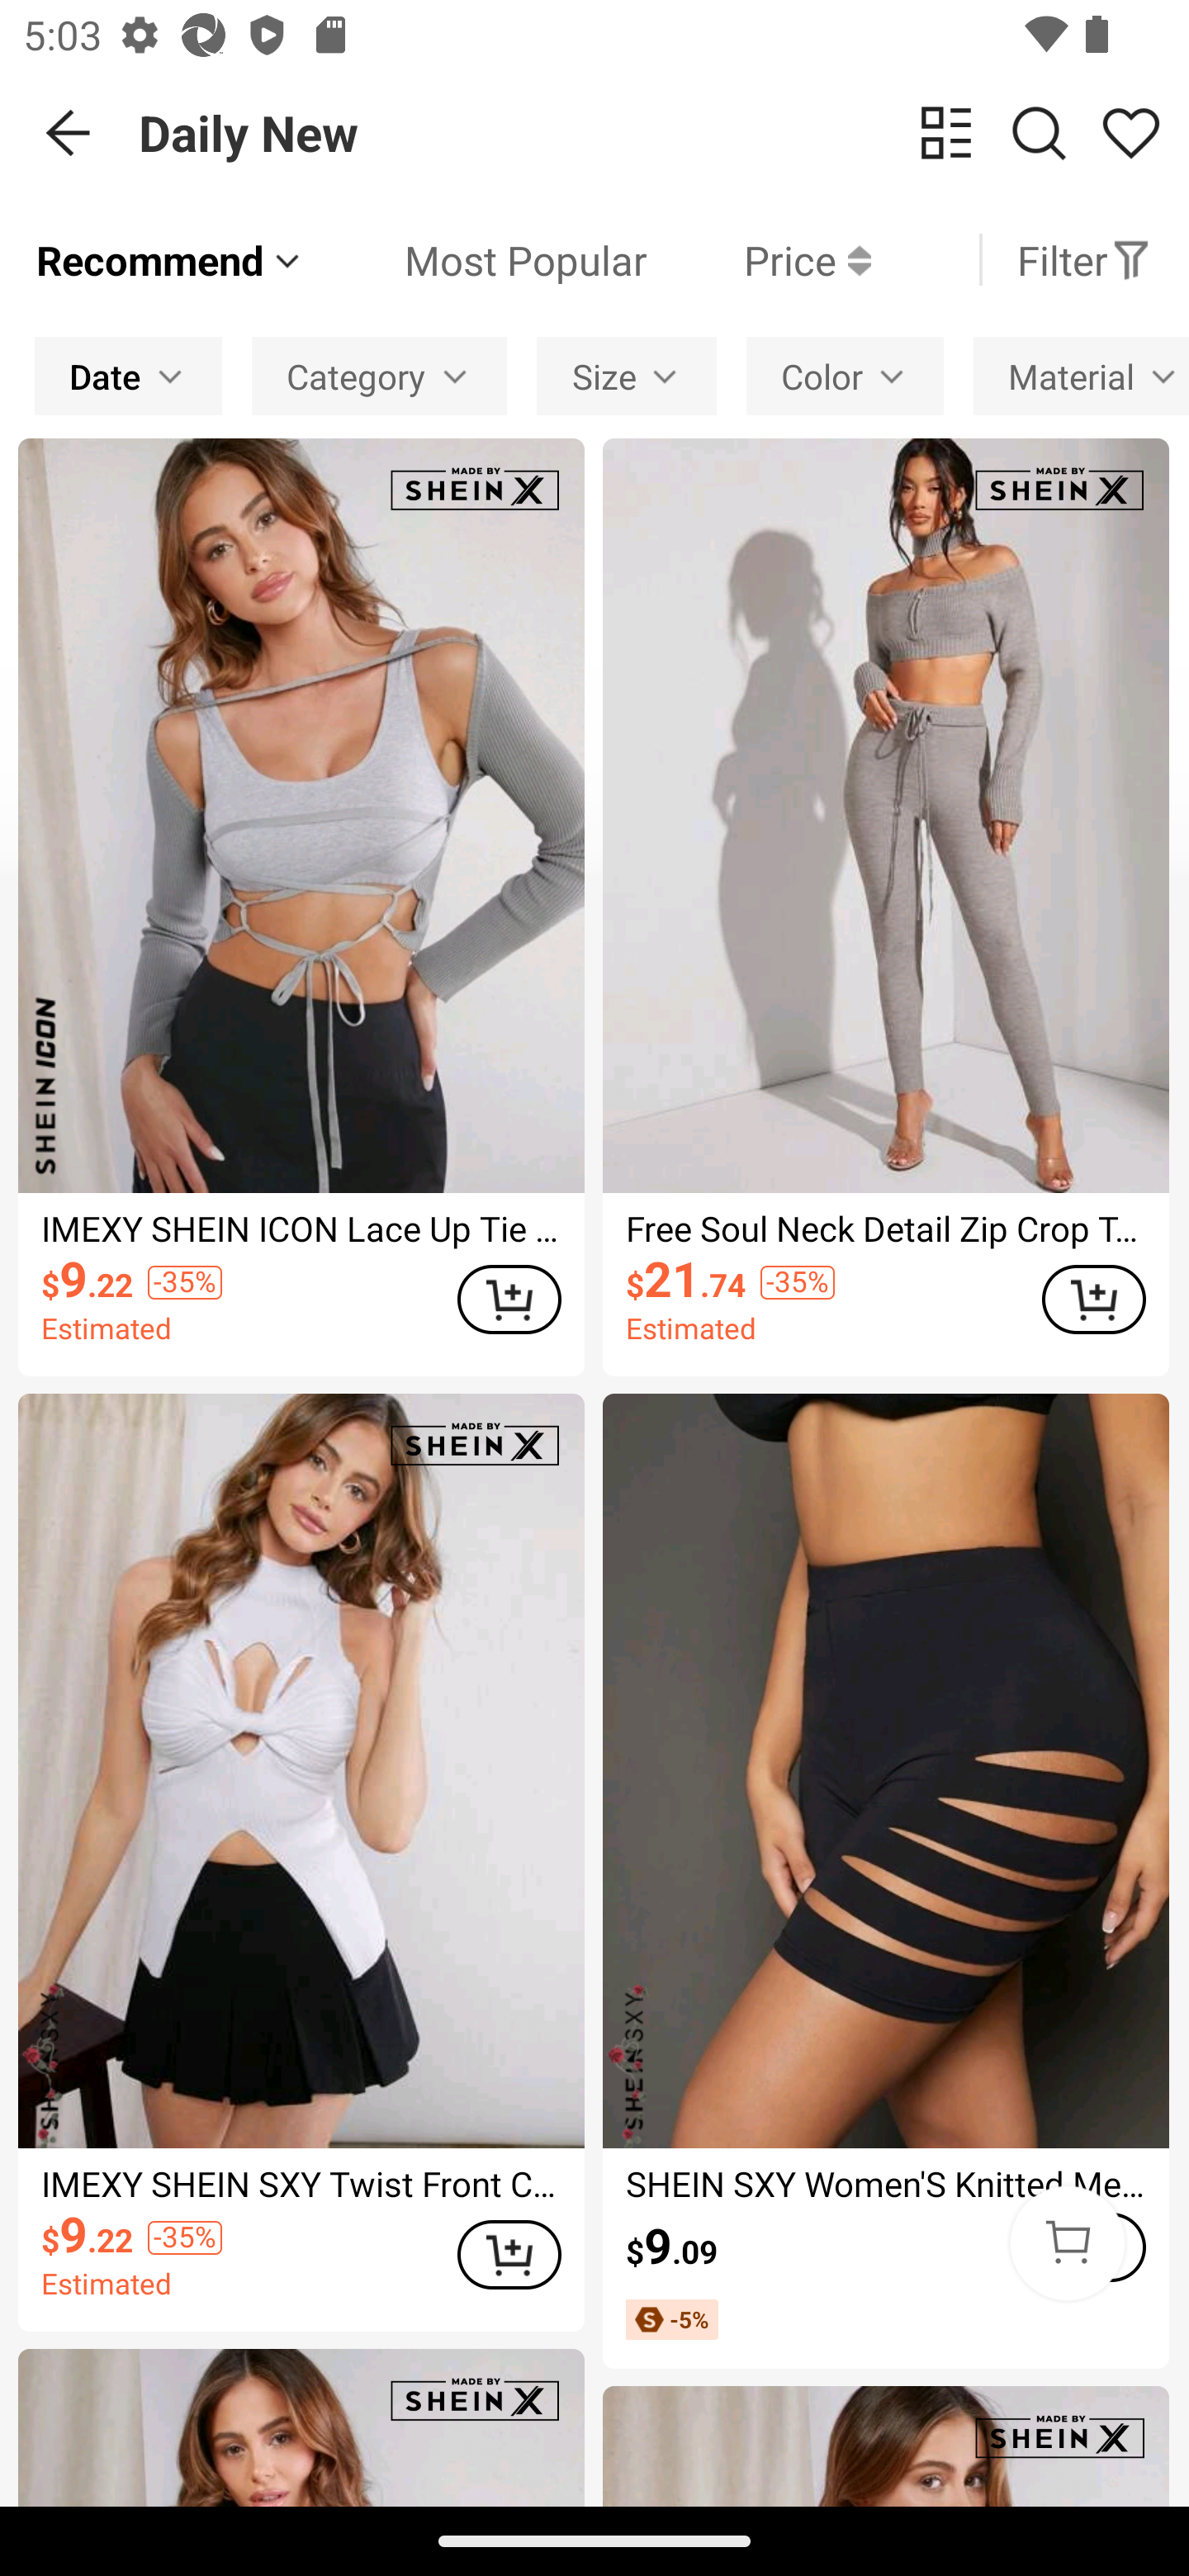 This screenshot has width=1189, height=2576. I want to click on Price, so click(759, 260).